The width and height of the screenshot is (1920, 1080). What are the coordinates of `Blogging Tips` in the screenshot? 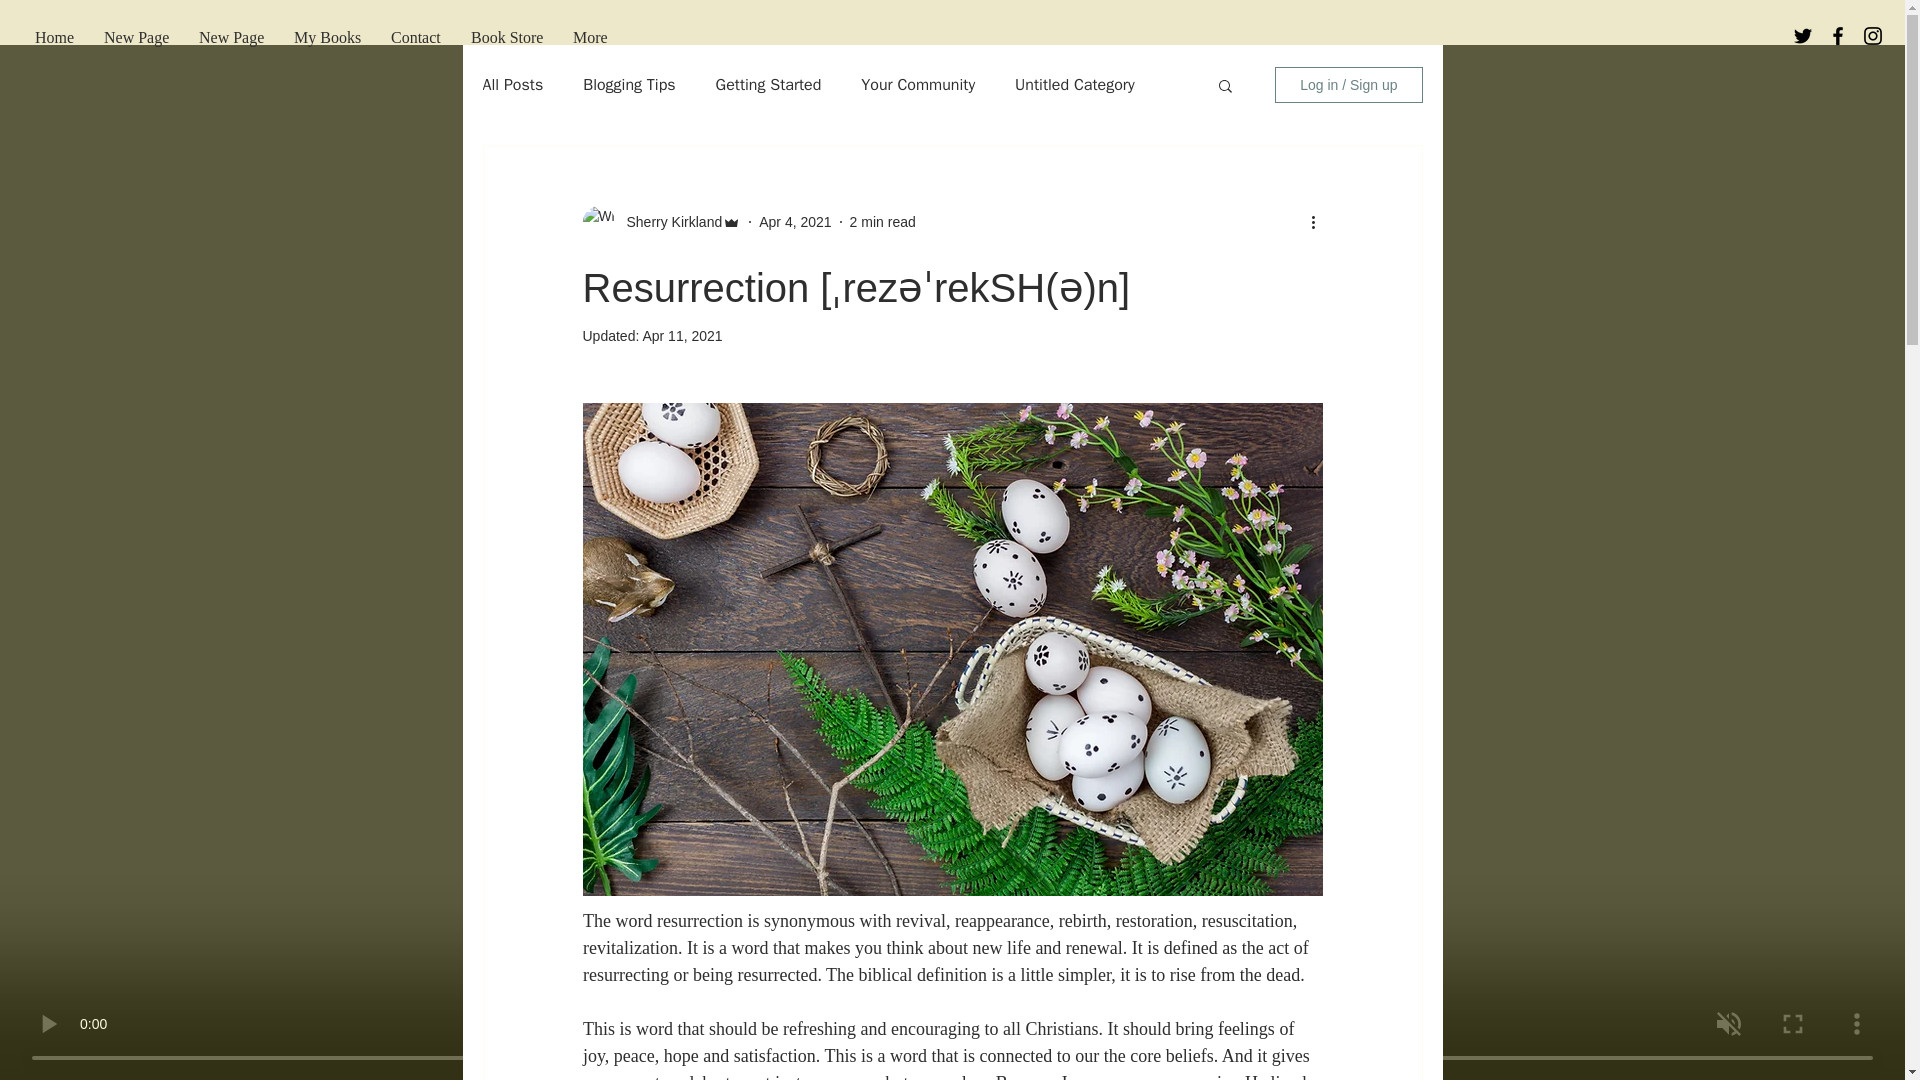 It's located at (629, 84).